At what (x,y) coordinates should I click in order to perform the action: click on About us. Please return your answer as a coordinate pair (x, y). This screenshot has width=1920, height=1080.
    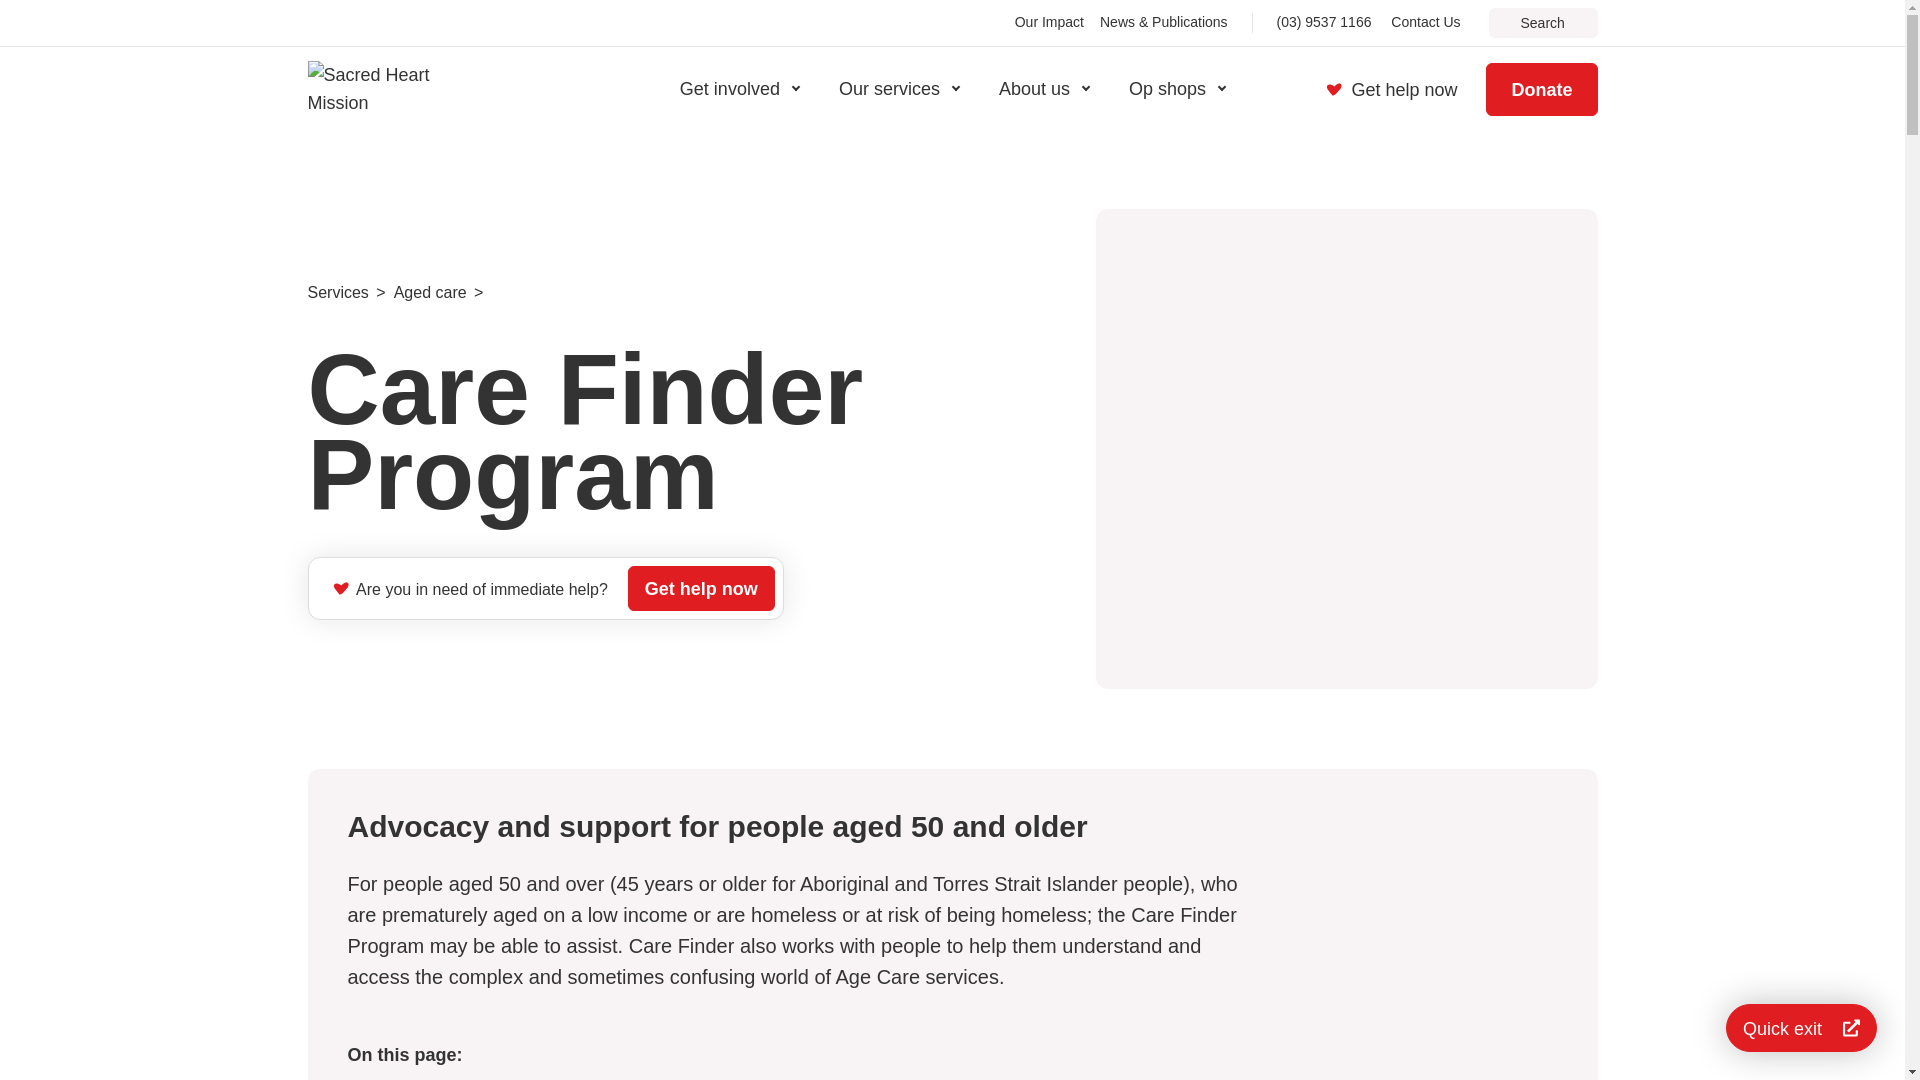
    Looking at the image, I should click on (1044, 88).